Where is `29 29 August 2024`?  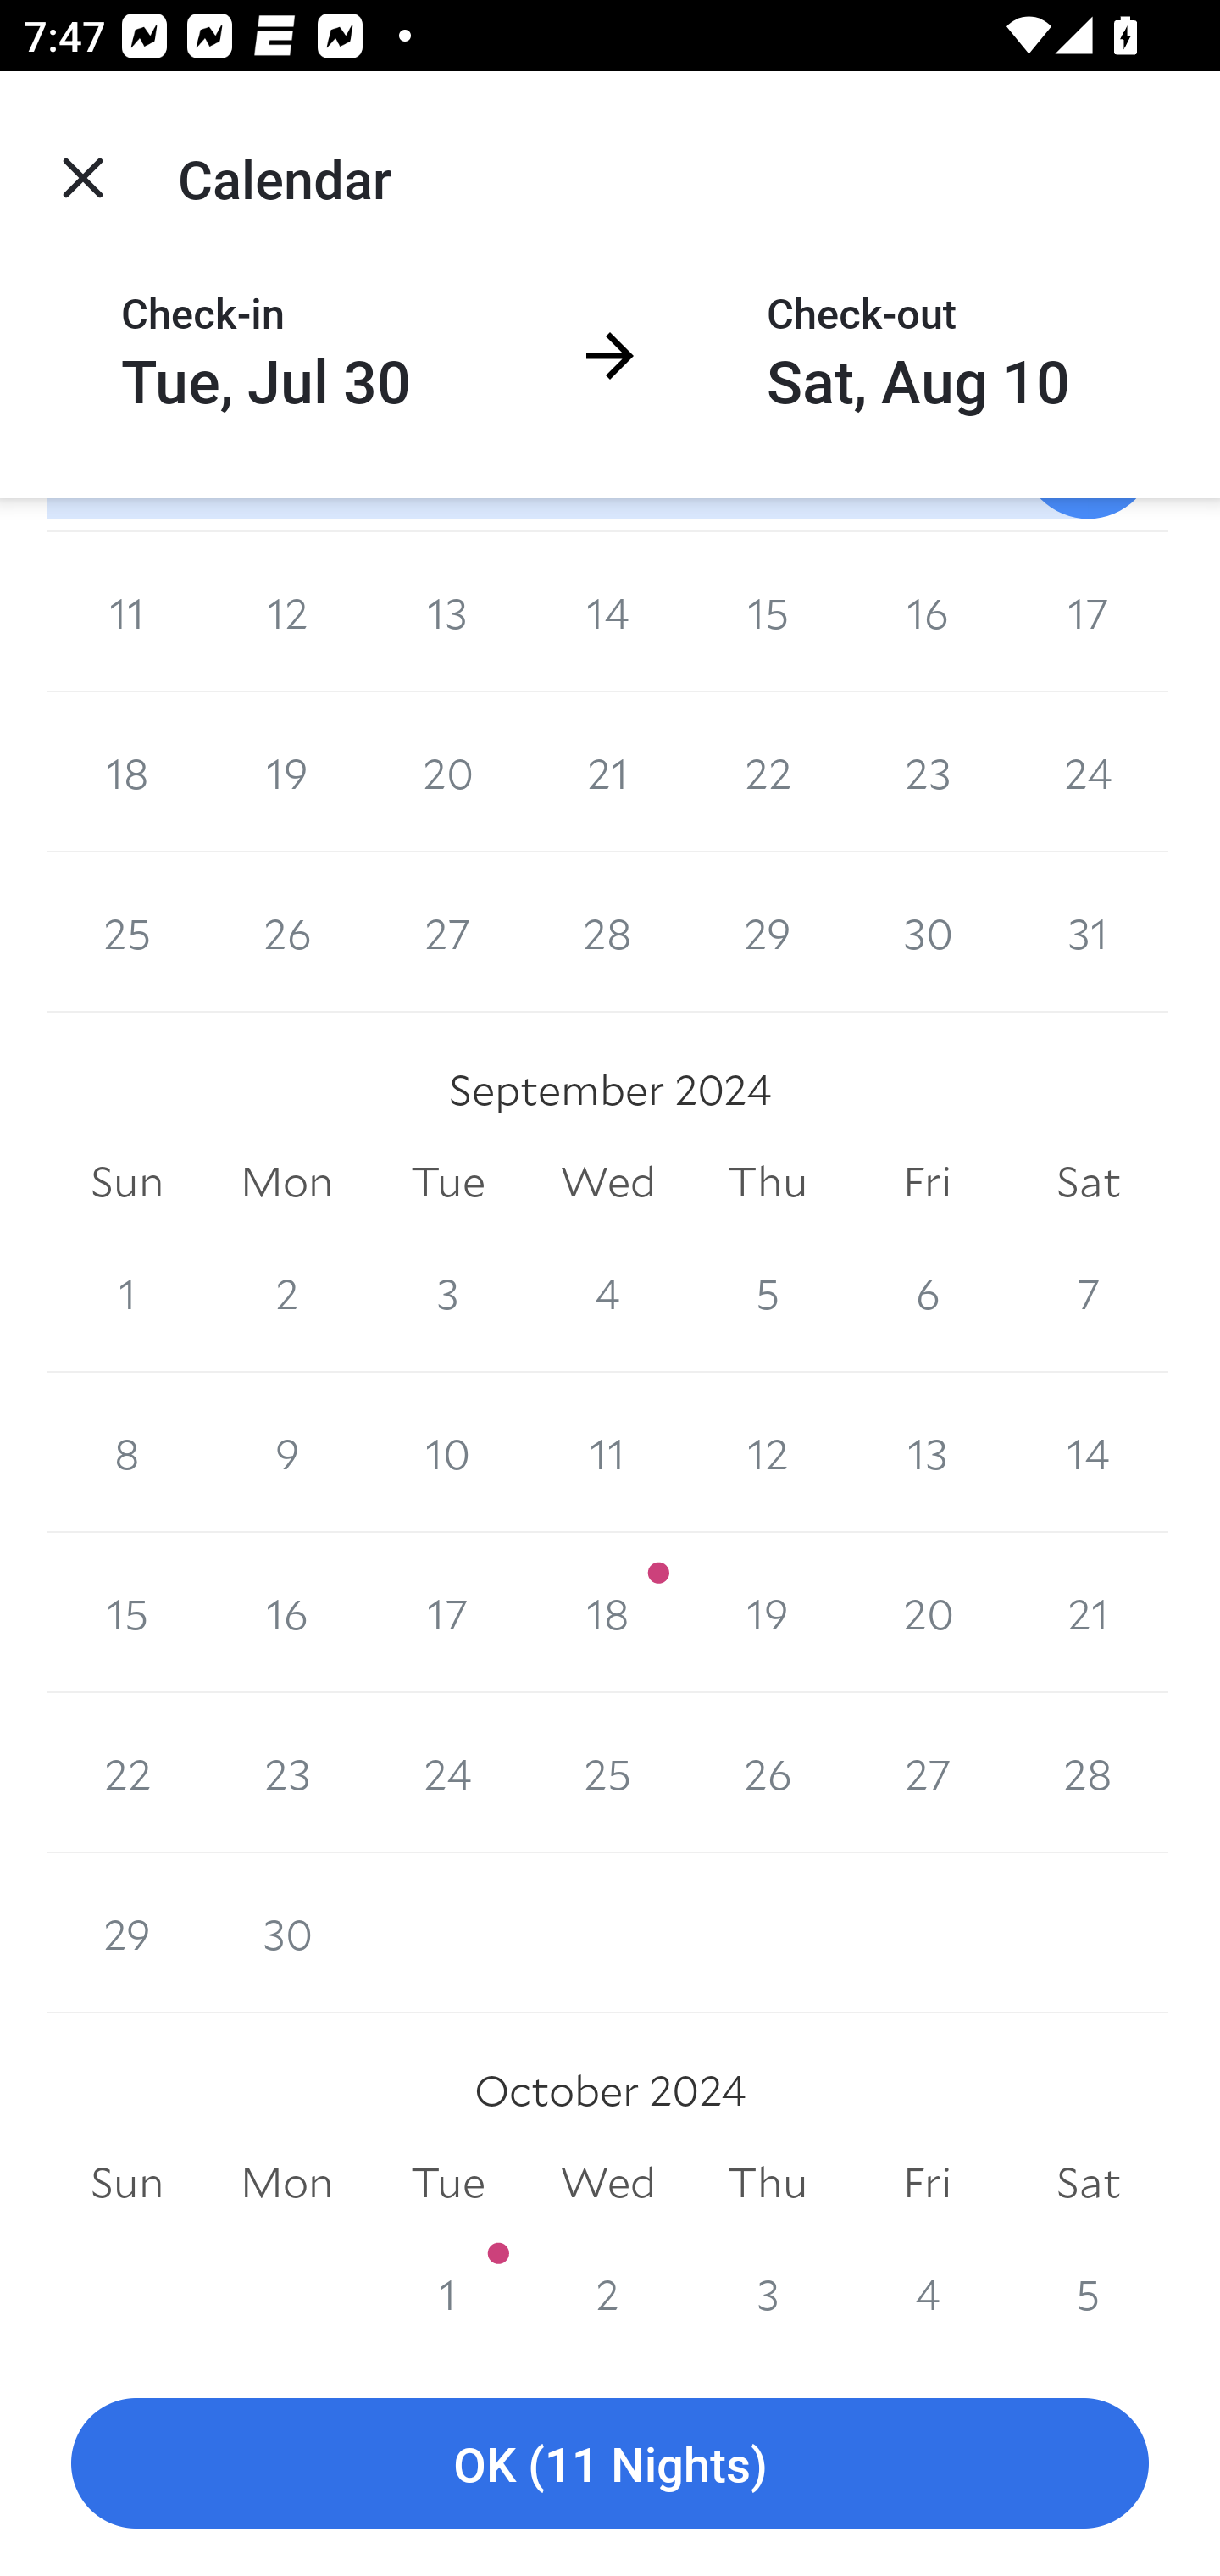
29 29 August 2024 is located at coordinates (768, 932).